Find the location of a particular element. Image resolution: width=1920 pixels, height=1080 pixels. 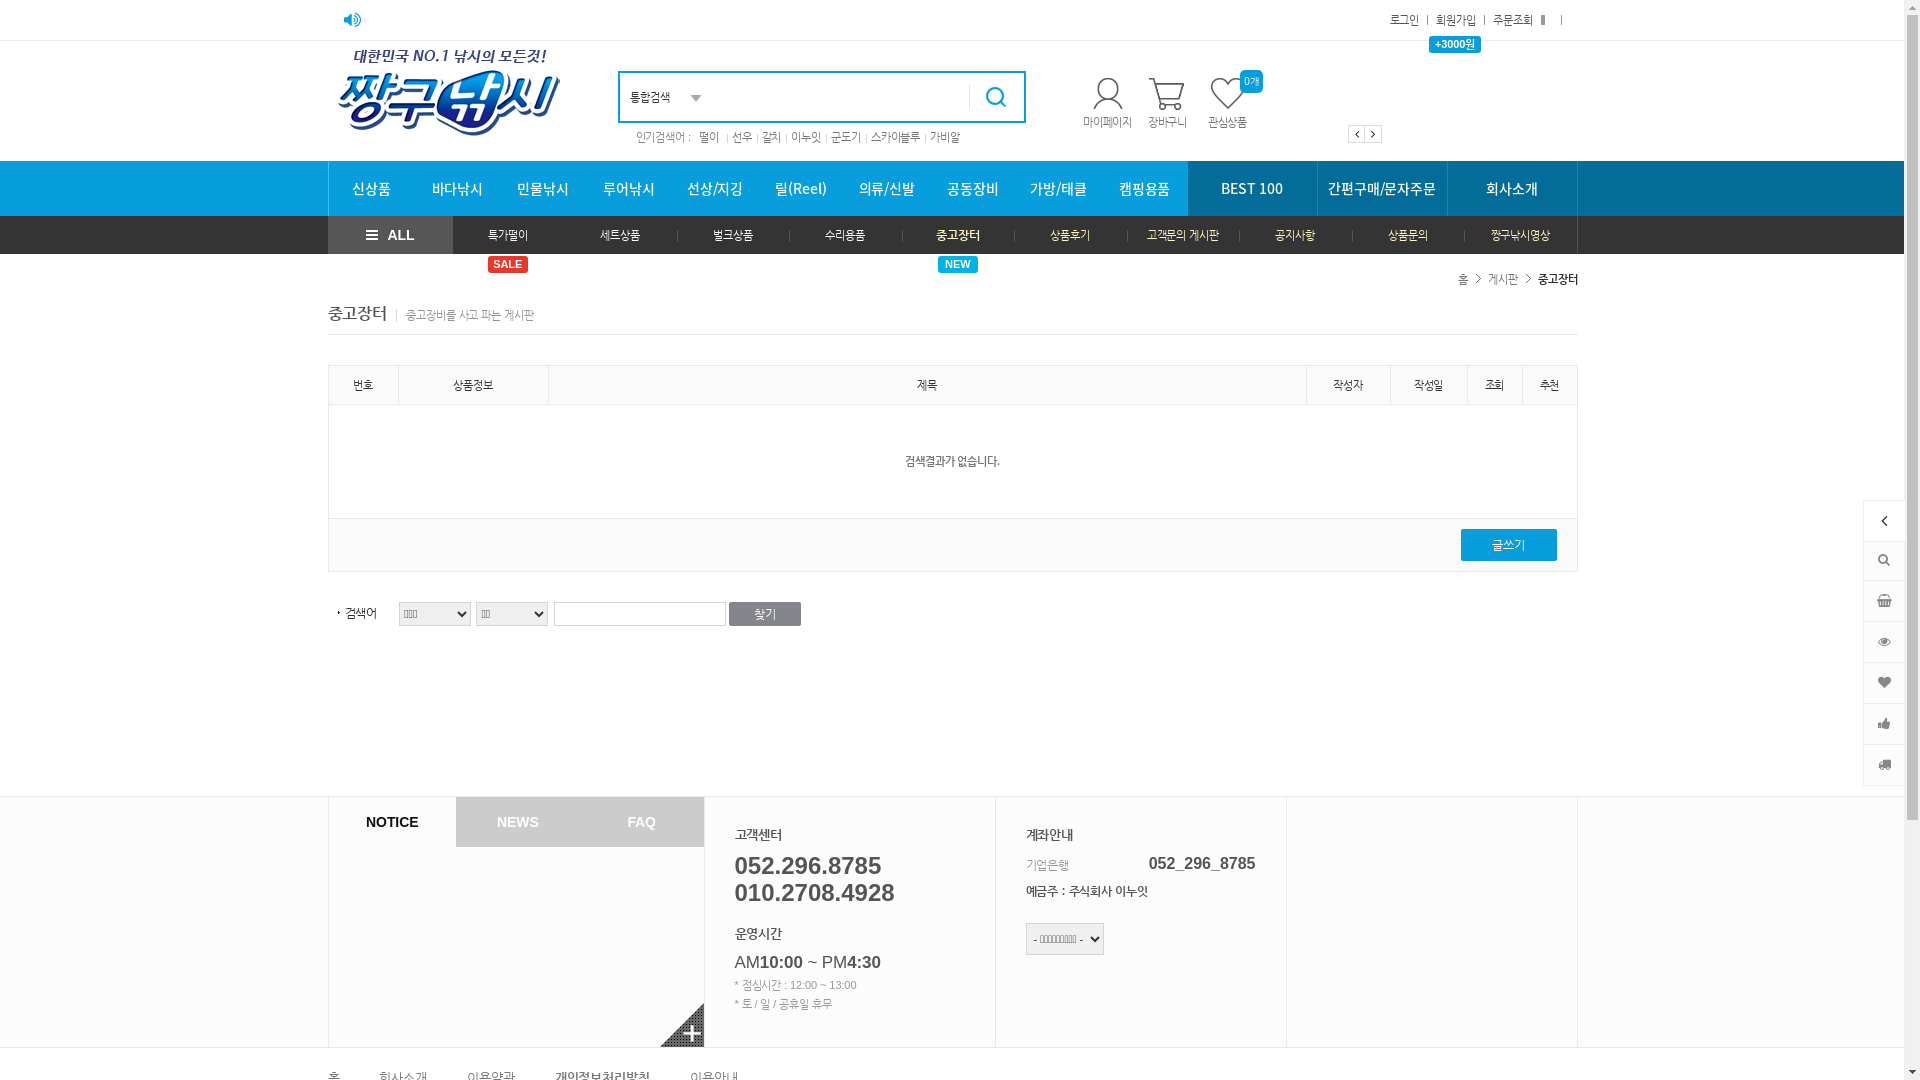

NOTICE is located at coordinates (392, 821).